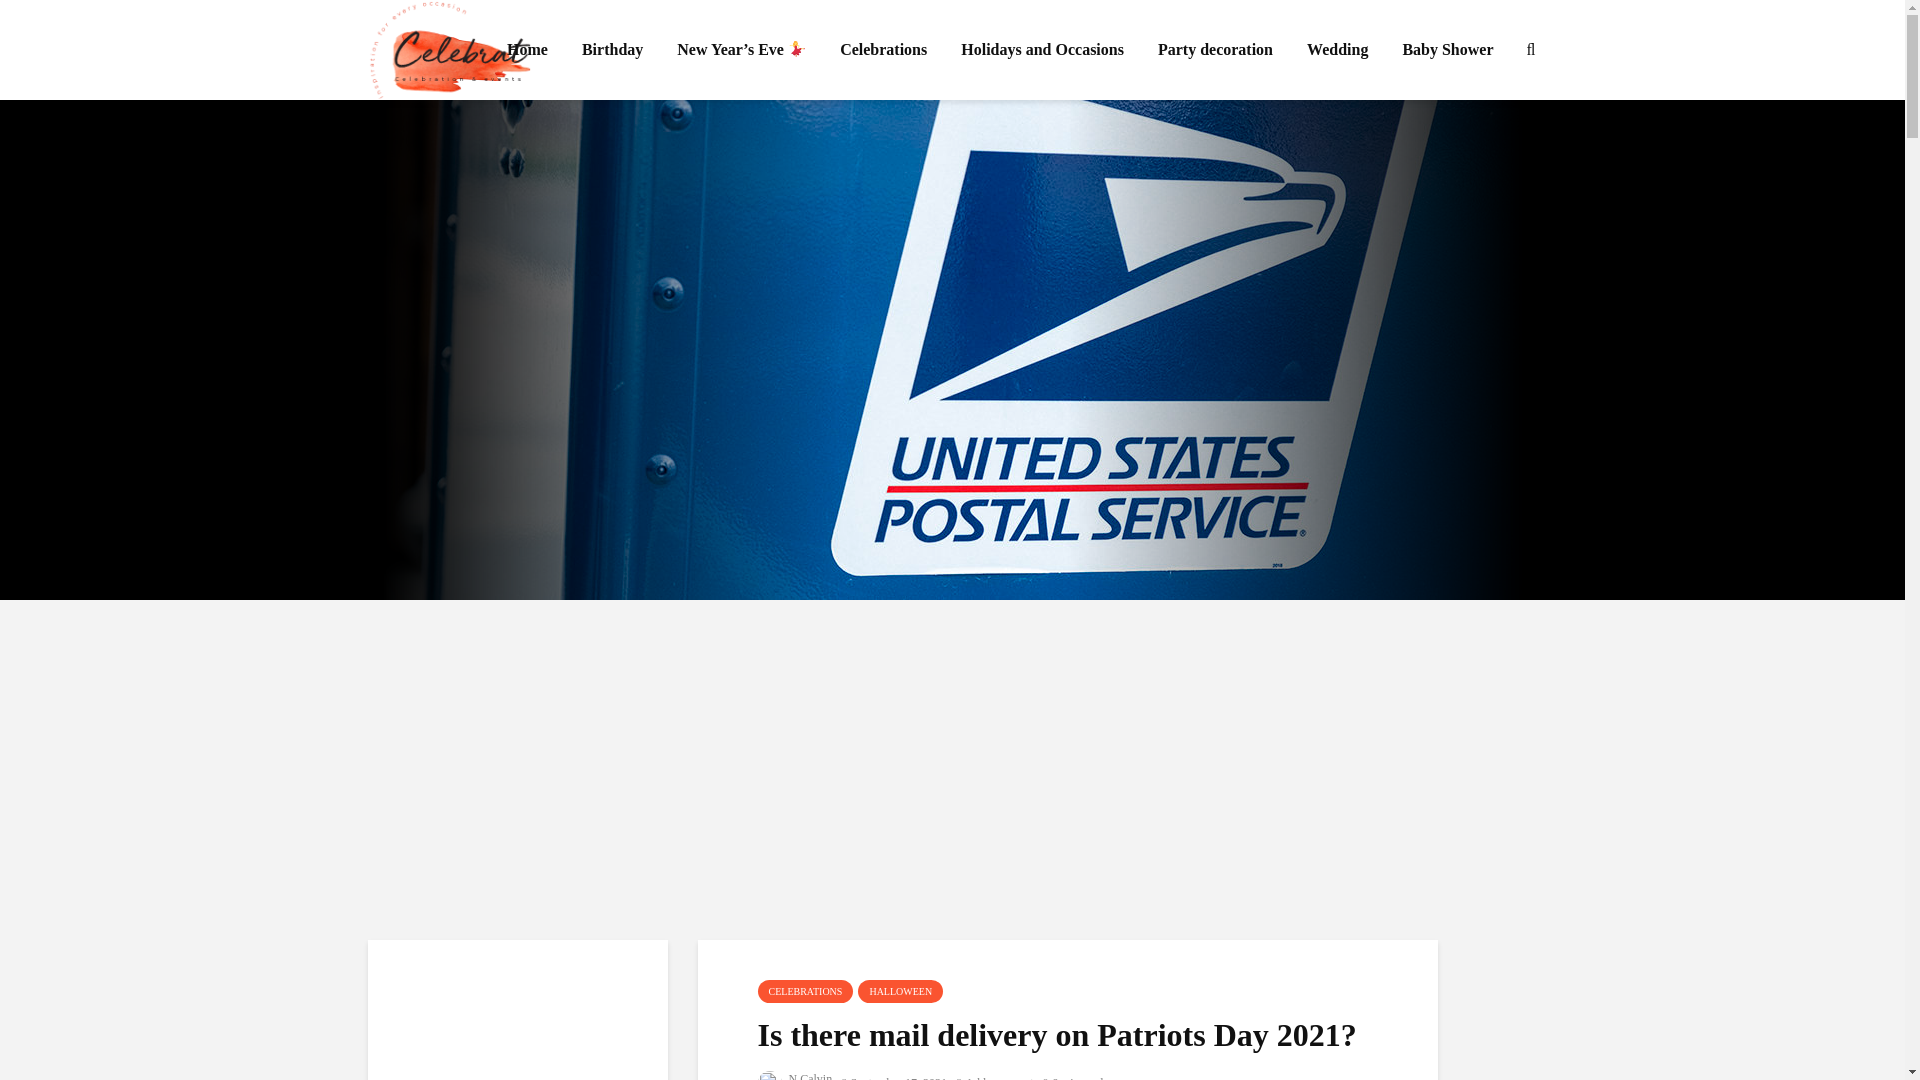 Image resolution: width=1920 pixels, height=1080 pixels. I want to click on Holidays and Occasions, so click(1042, 50).